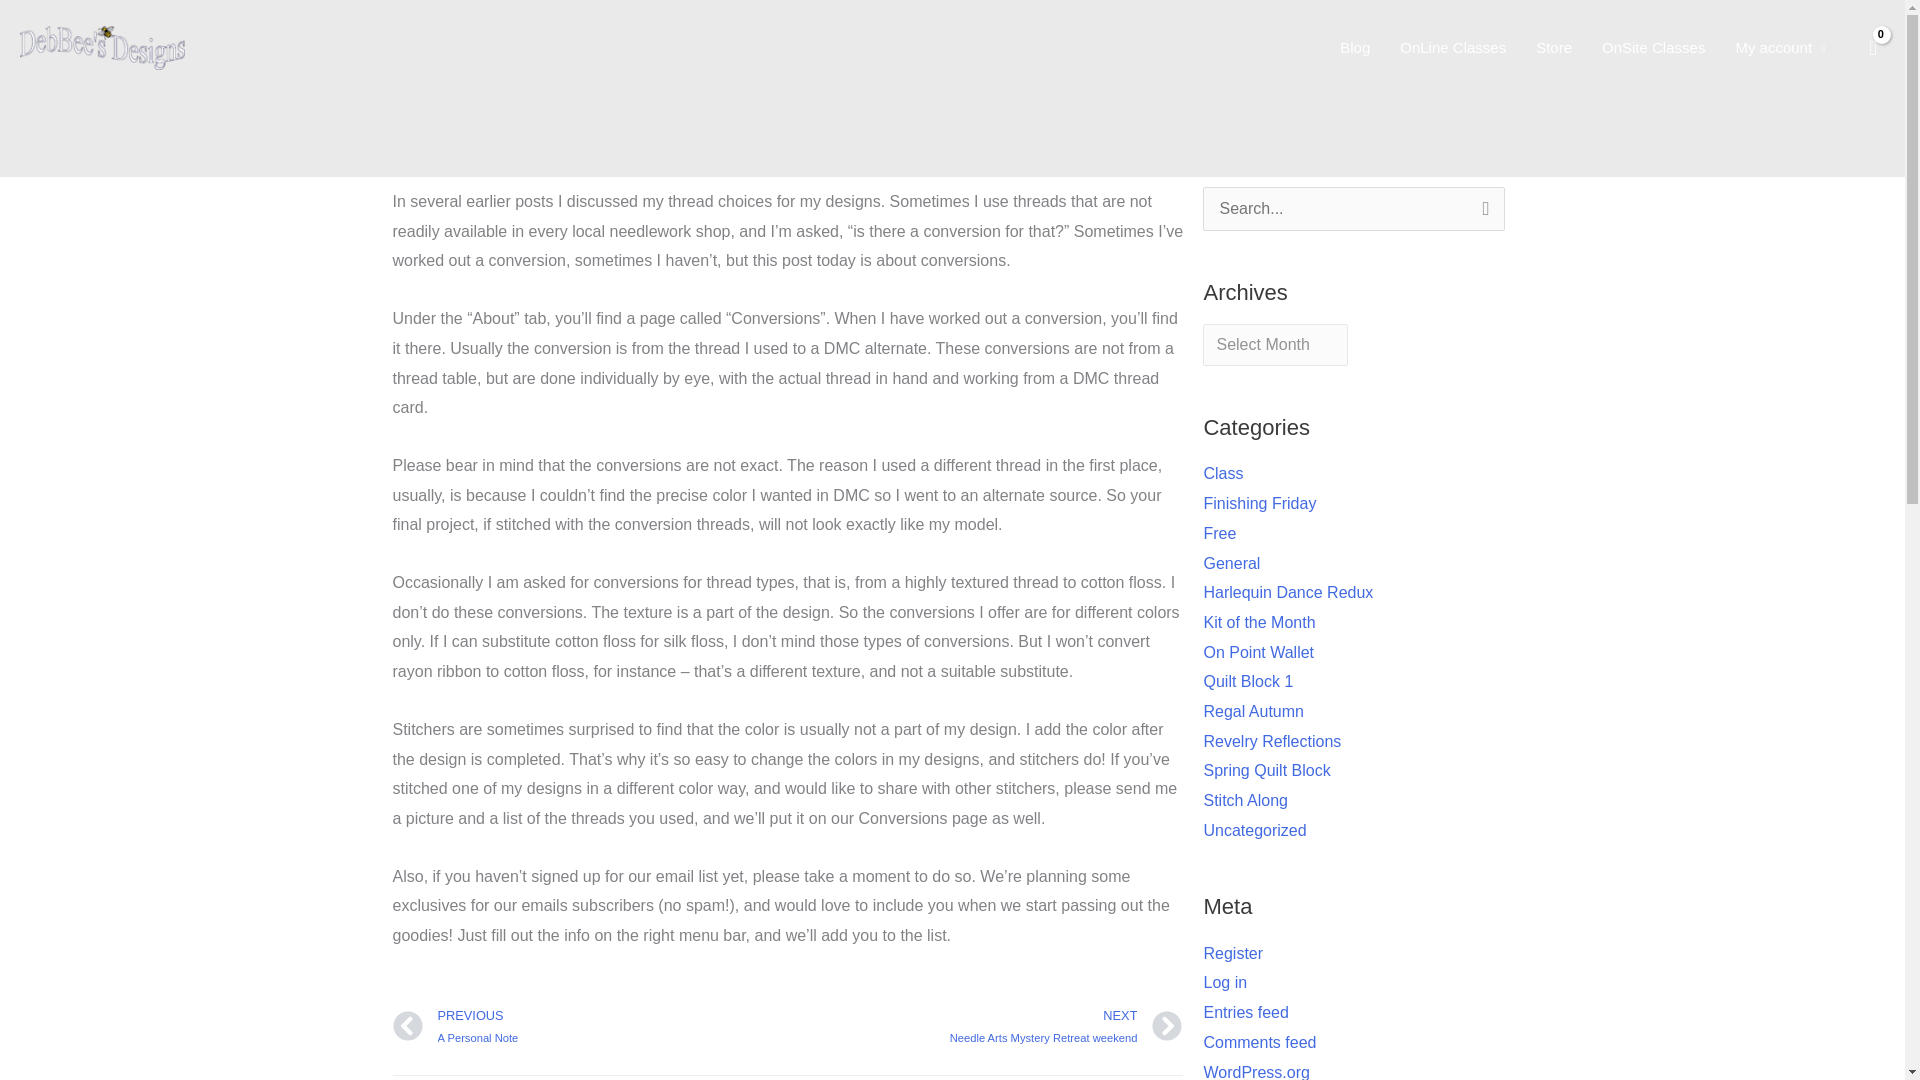  Describe the element at coordinates (1654, 48) in the screenshot. I see `Kit of the Month` at that location.